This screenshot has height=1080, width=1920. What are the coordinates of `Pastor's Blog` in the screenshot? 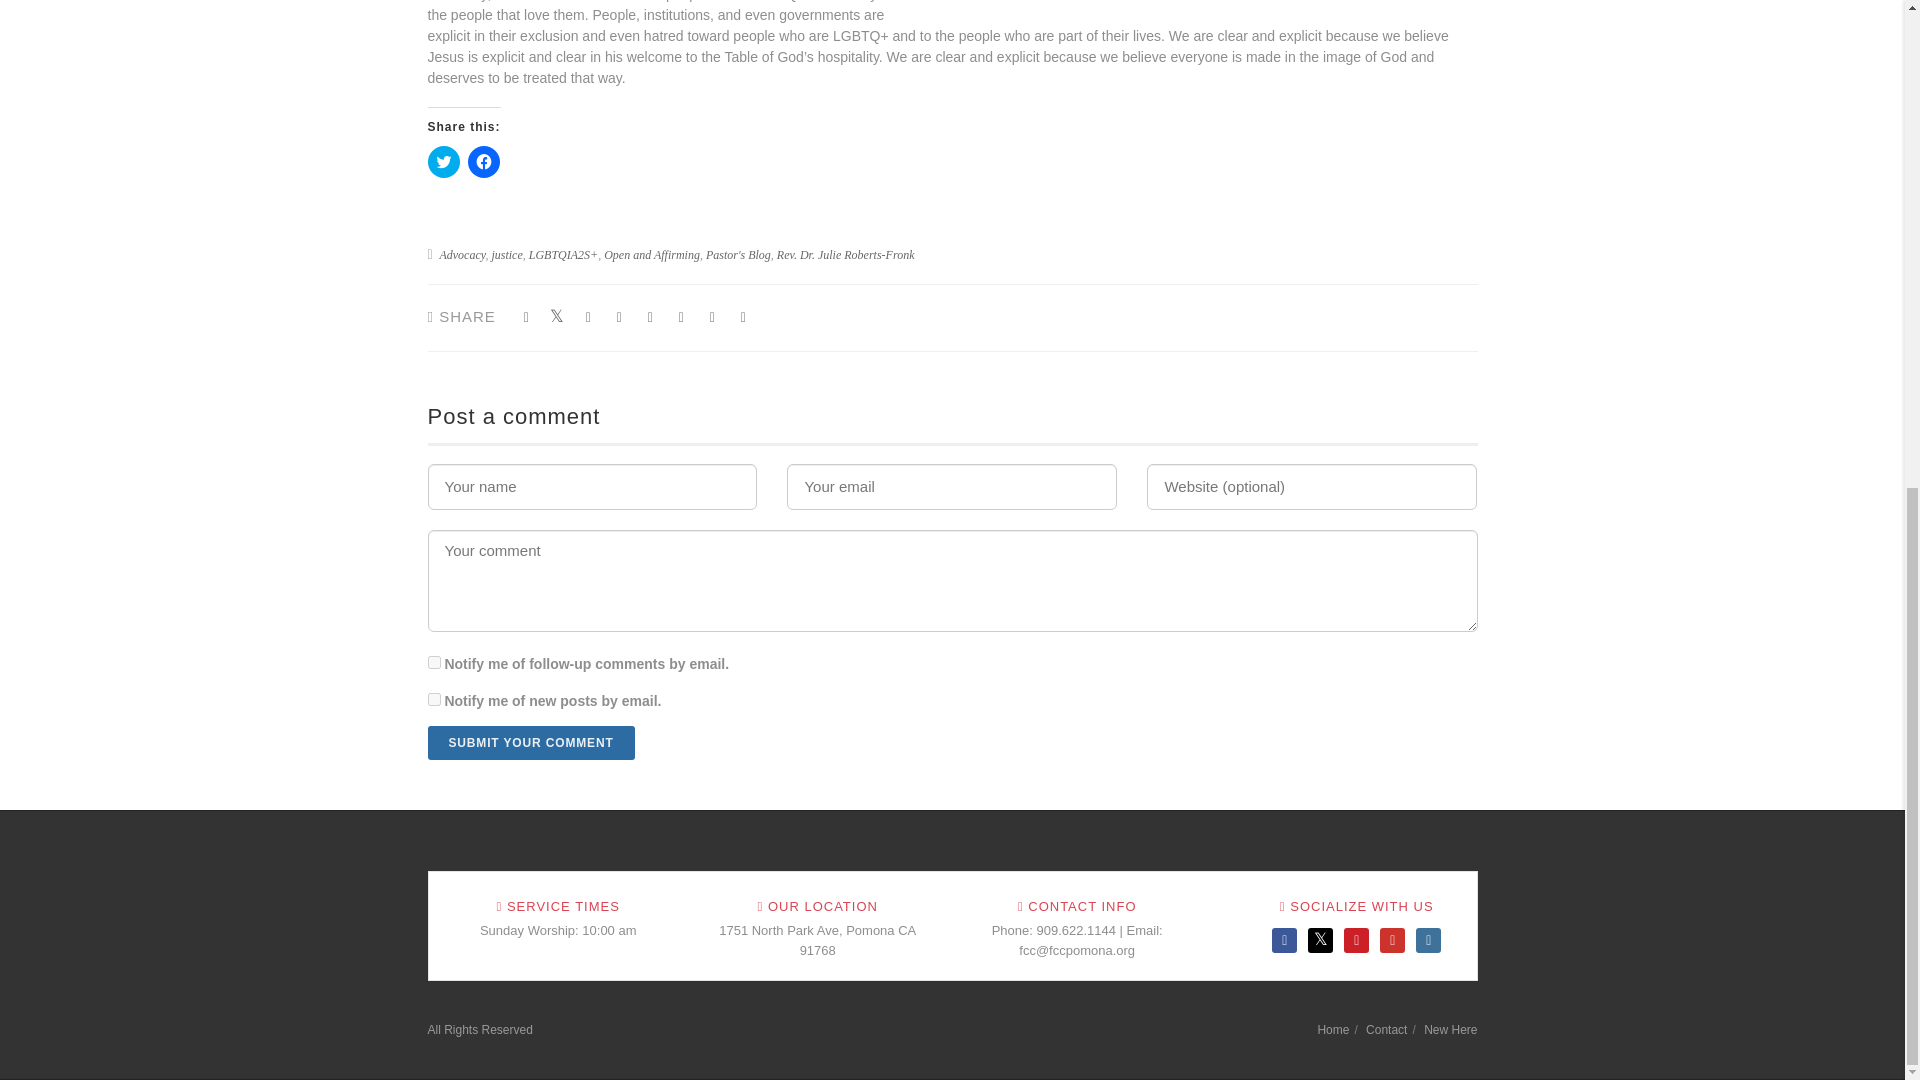 It's located at (738, 255).